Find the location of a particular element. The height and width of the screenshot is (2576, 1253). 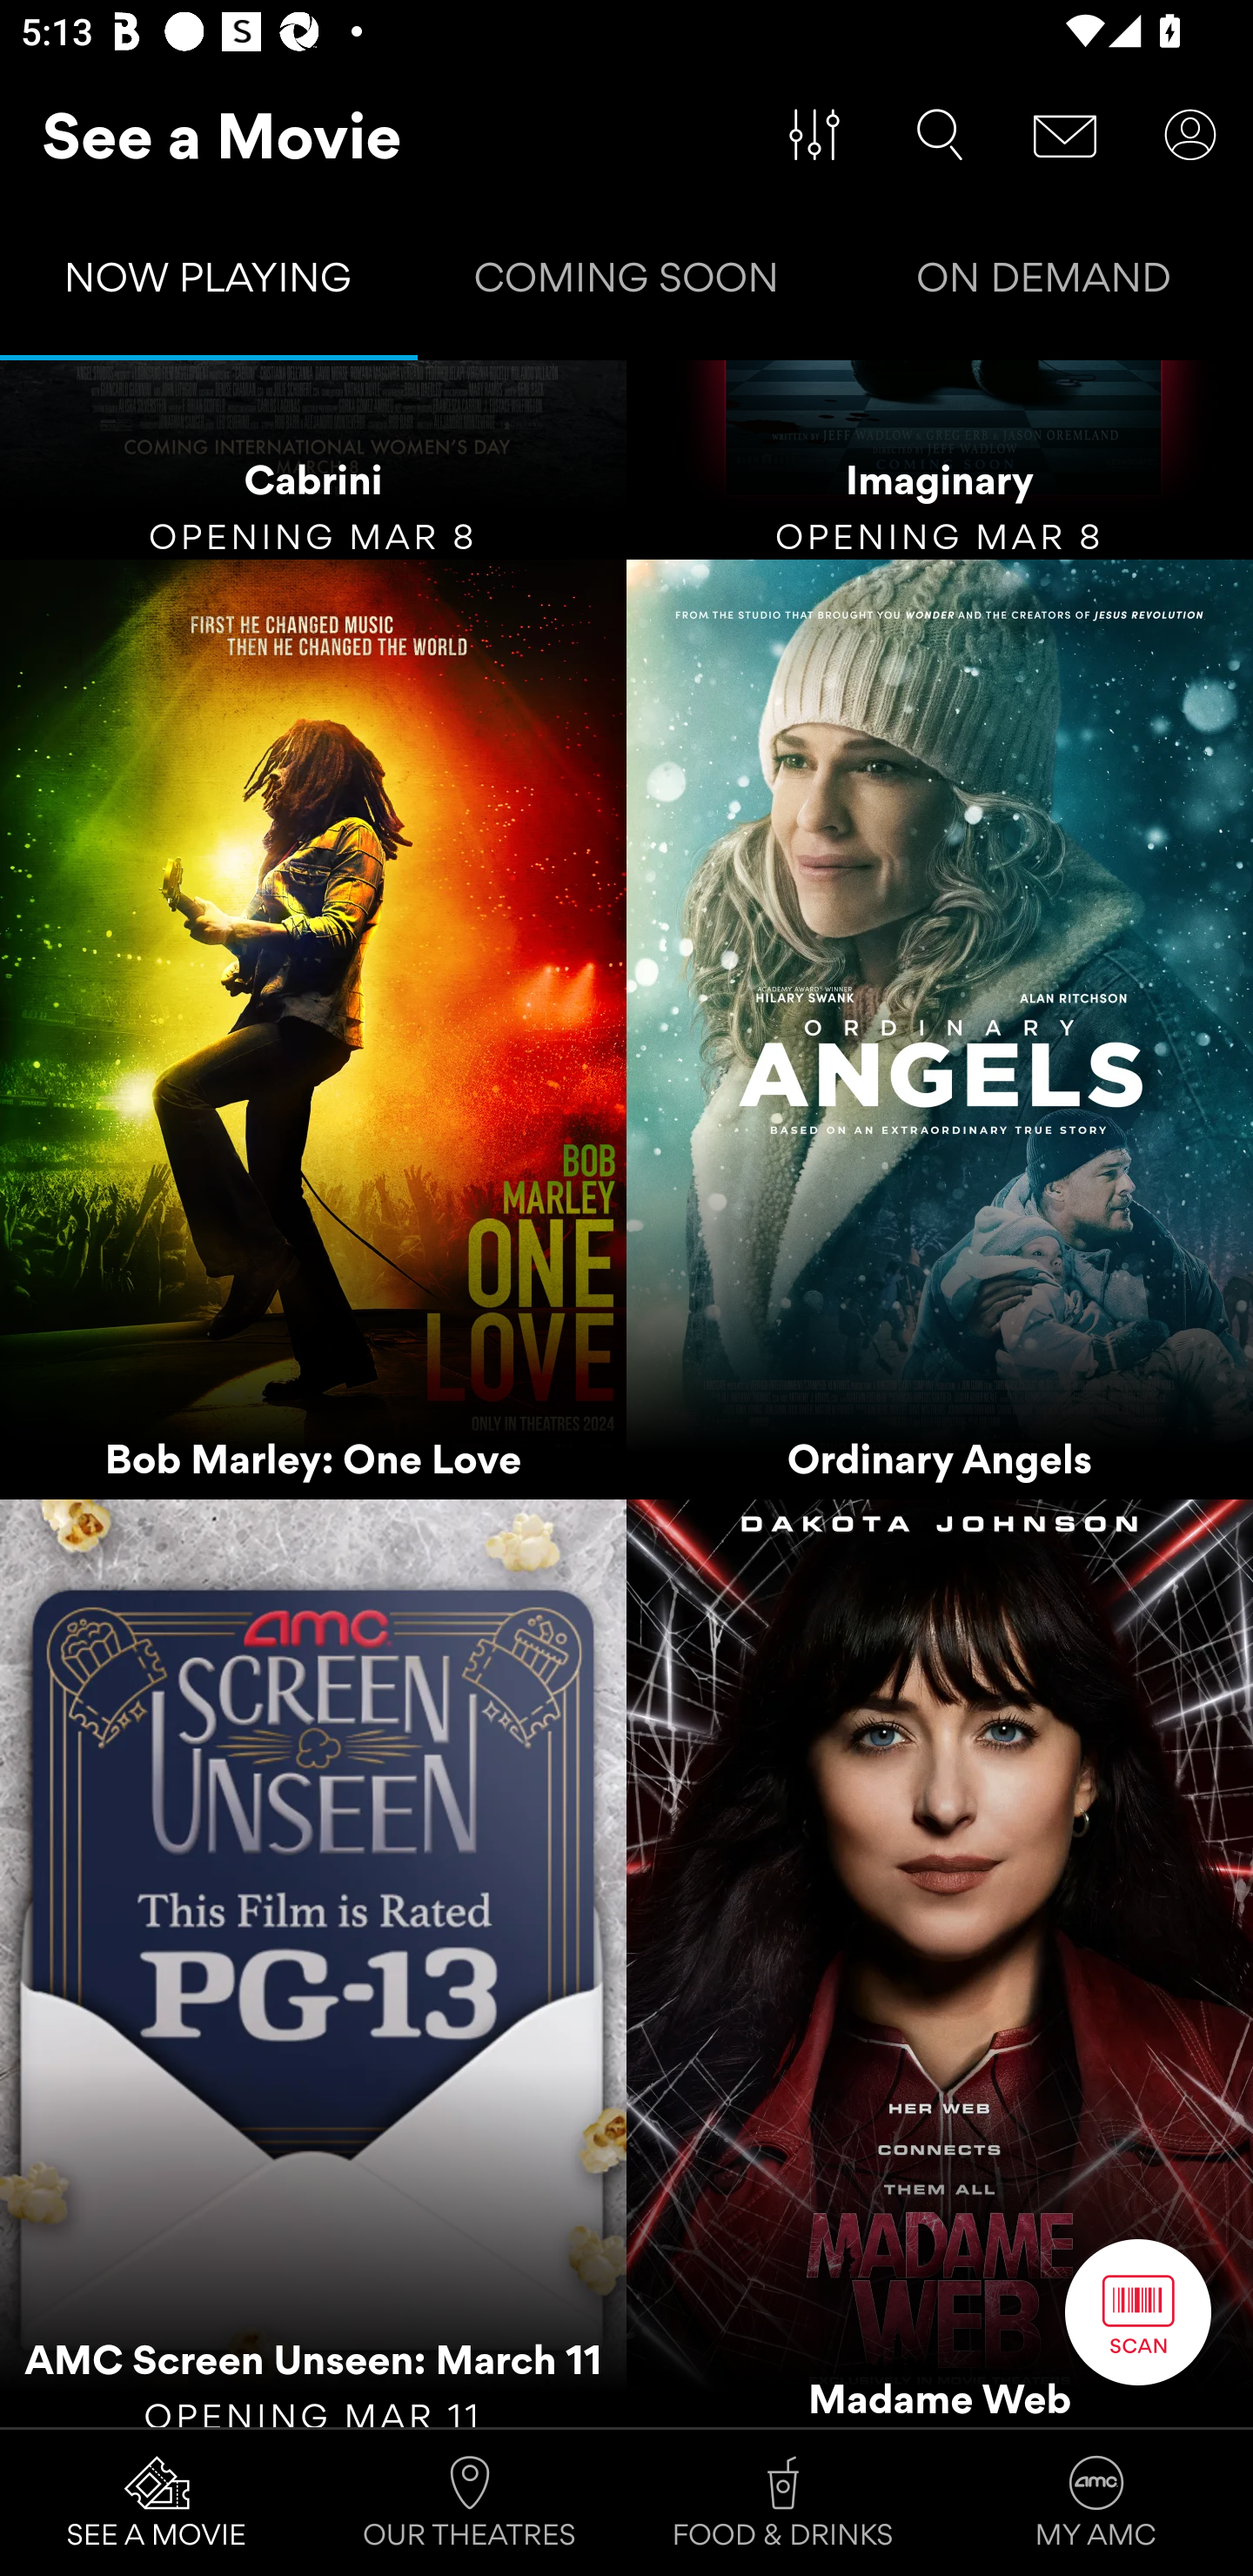

Bob Marley: One Love is located at coordinates (313, 1029).